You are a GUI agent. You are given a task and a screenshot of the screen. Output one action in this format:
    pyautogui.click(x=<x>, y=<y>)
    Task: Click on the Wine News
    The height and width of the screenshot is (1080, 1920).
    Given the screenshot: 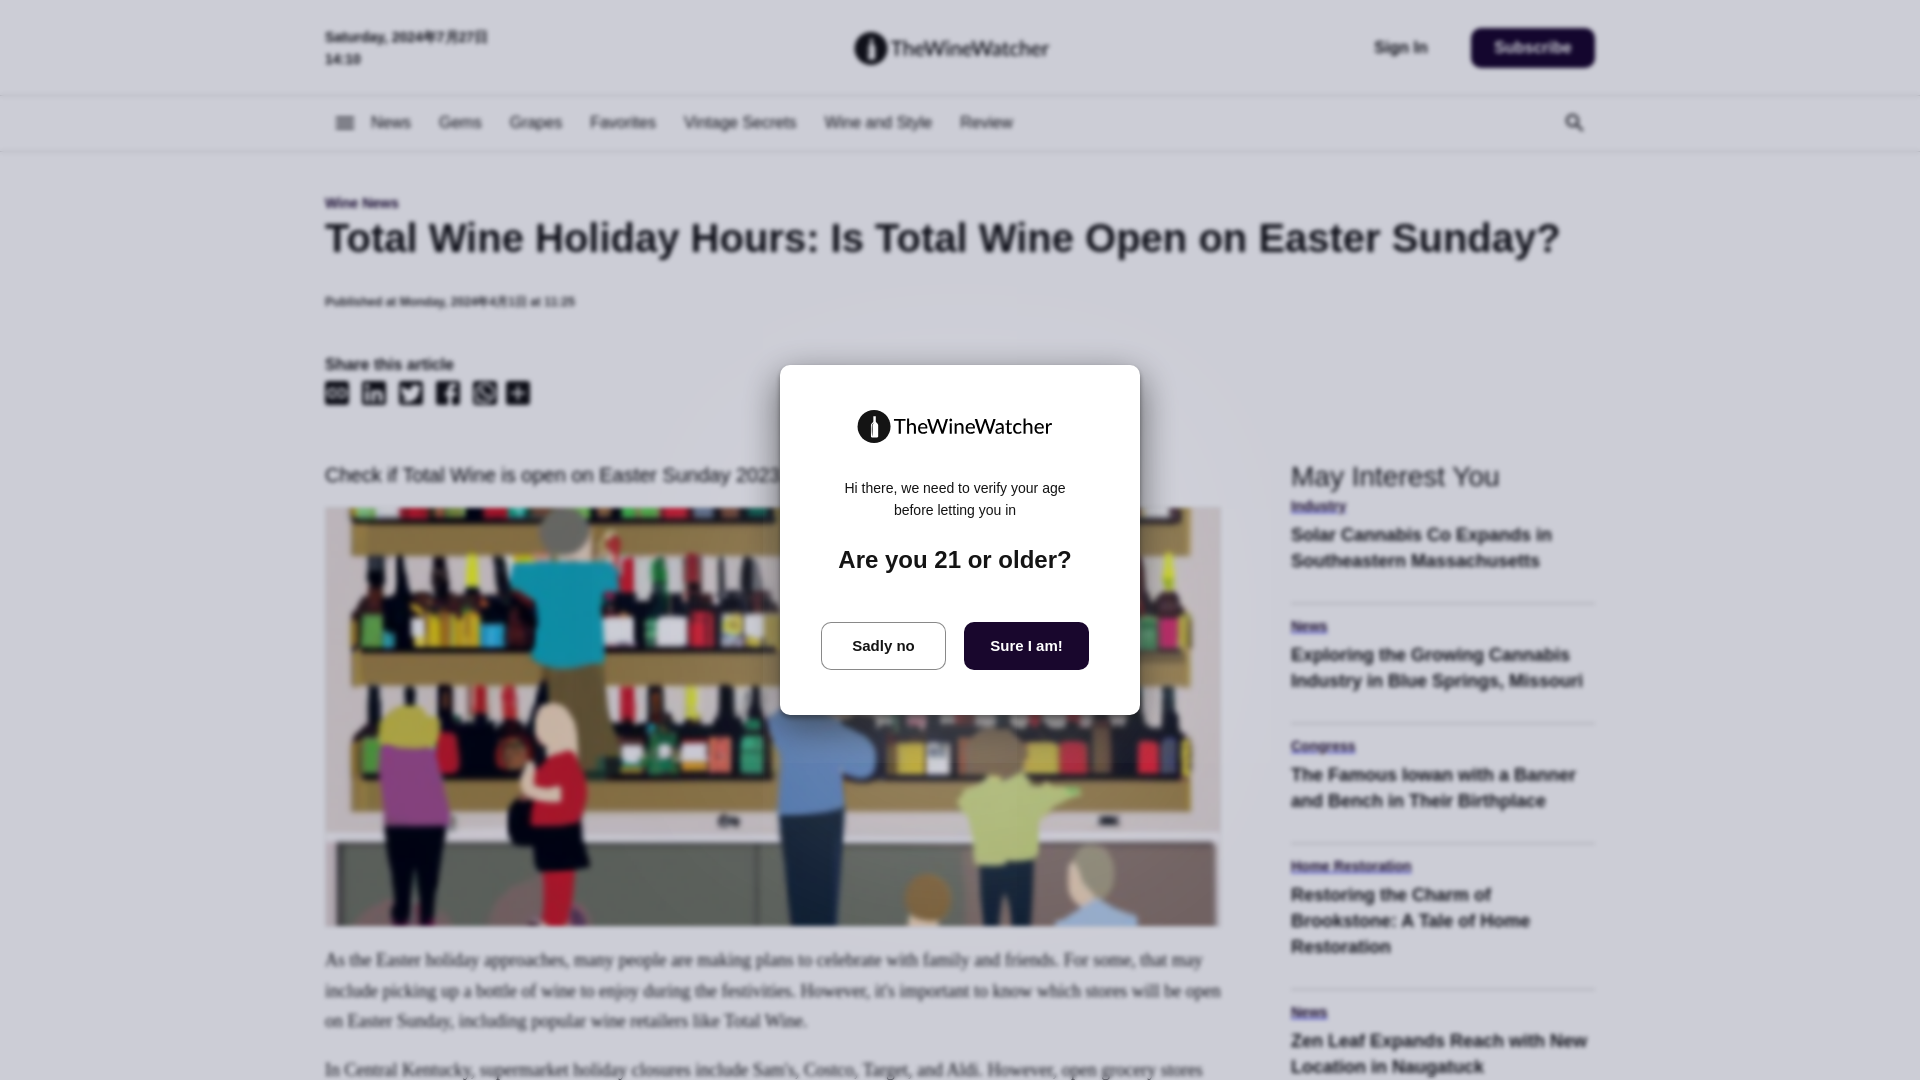 What is the action you would take?
    pyautogui.click(x=960, y=202)
    